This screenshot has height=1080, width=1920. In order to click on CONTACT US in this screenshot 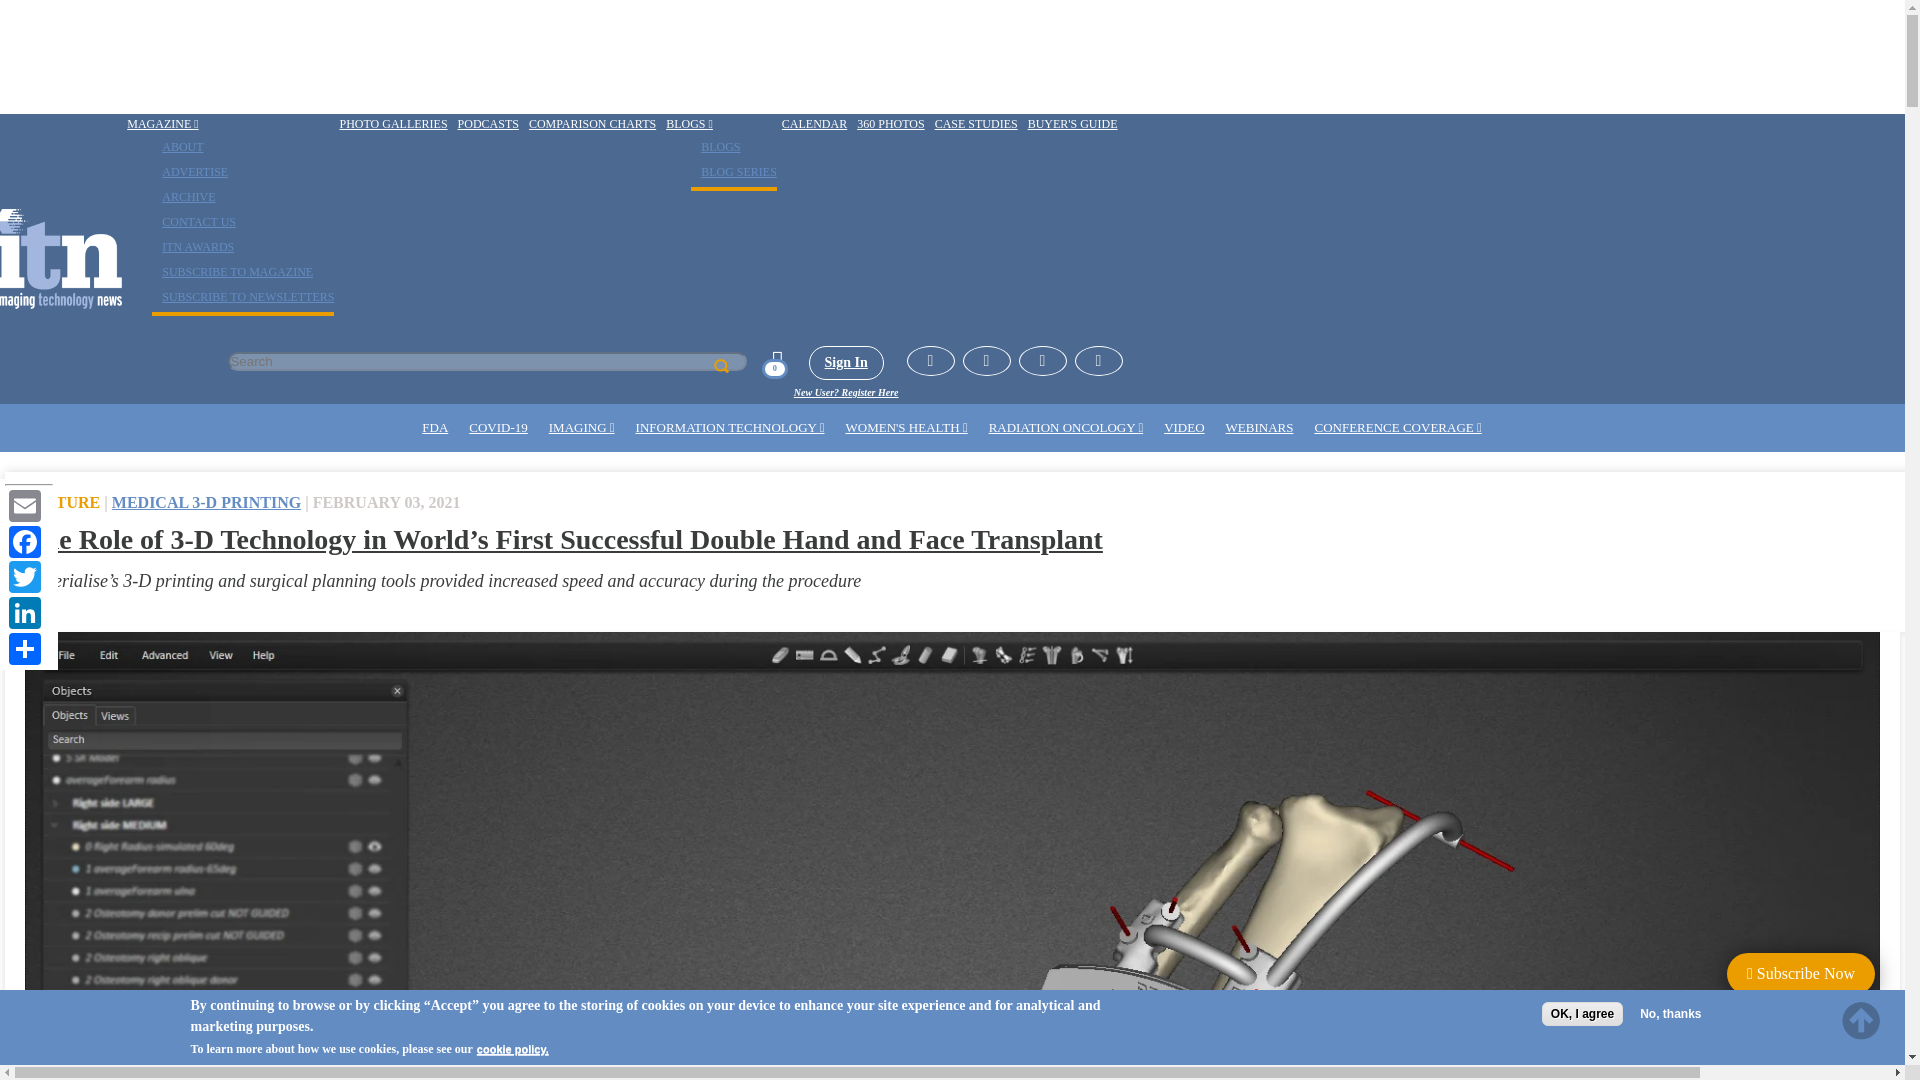, I will do `click(194, 222)`.